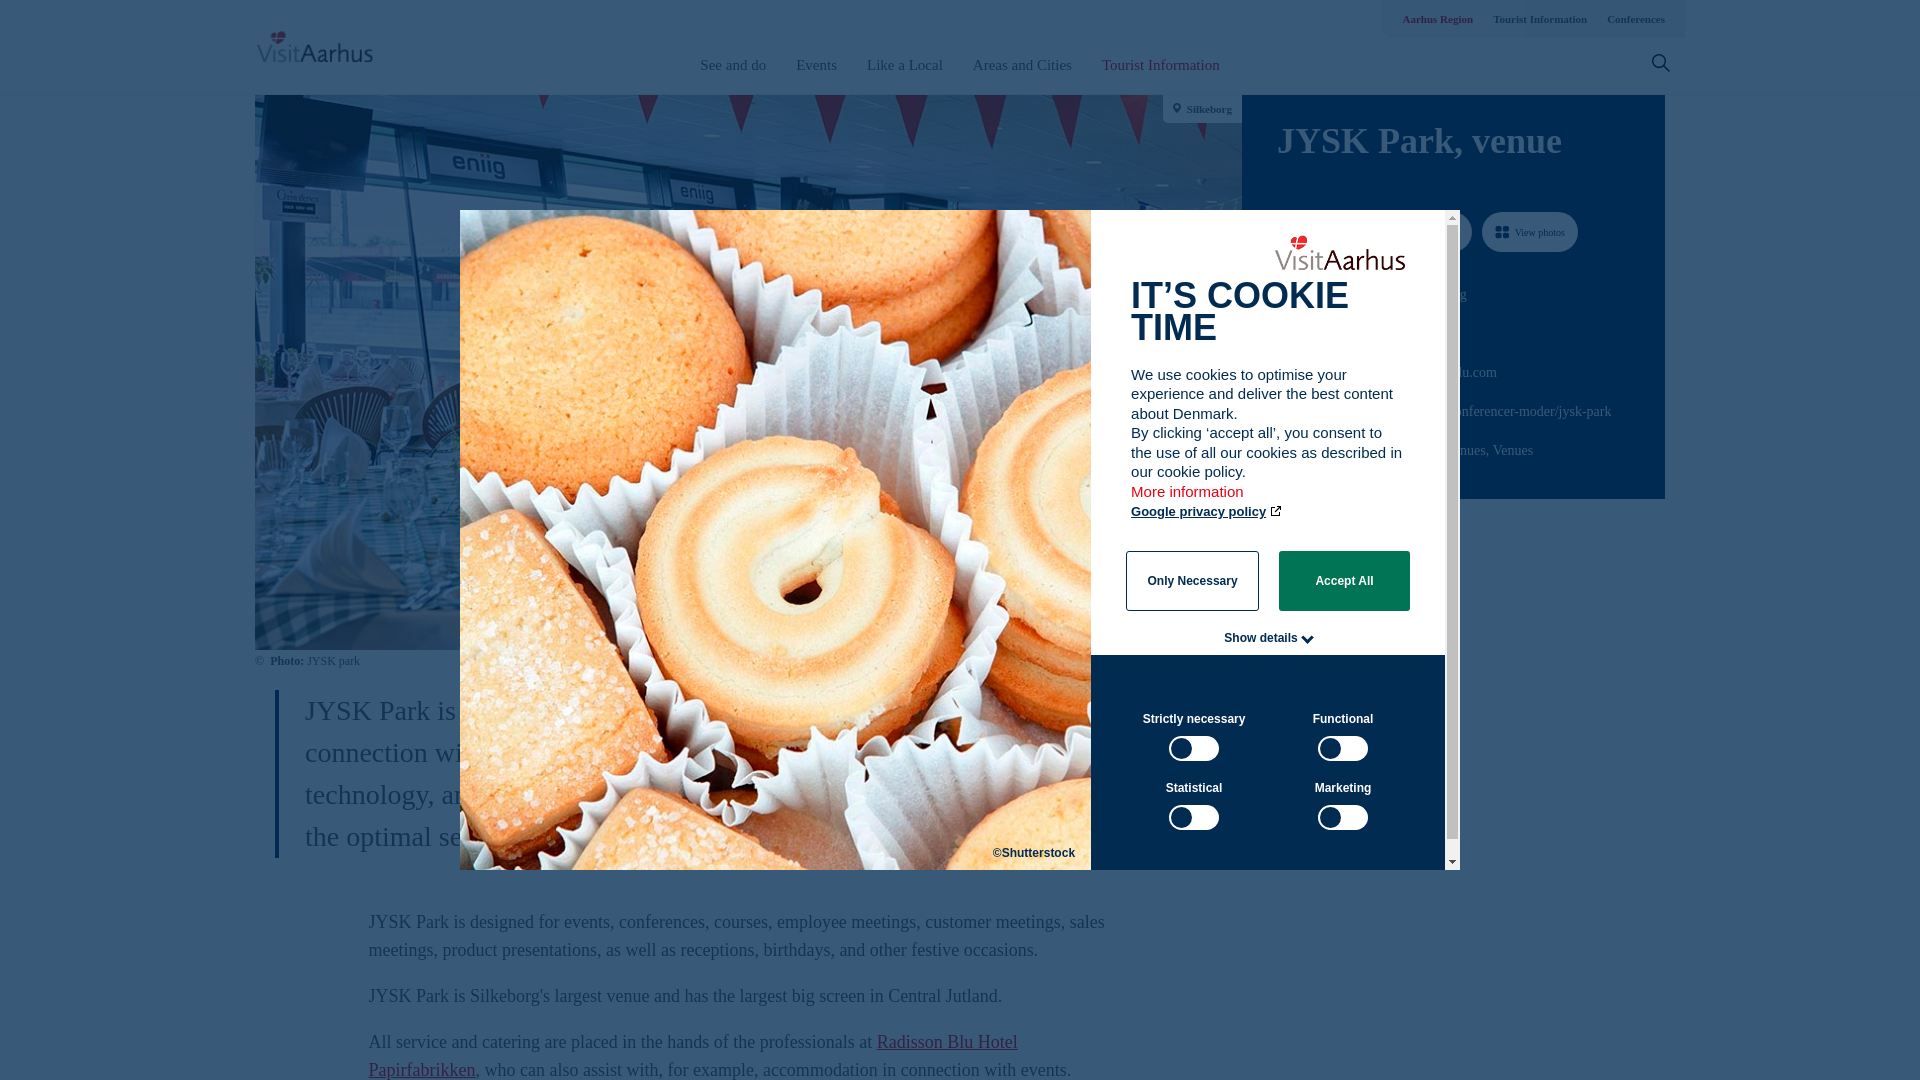 The height and width of the screenshot is (1080, 1920). I want to click on Only Necessary, so click(1192, 580).